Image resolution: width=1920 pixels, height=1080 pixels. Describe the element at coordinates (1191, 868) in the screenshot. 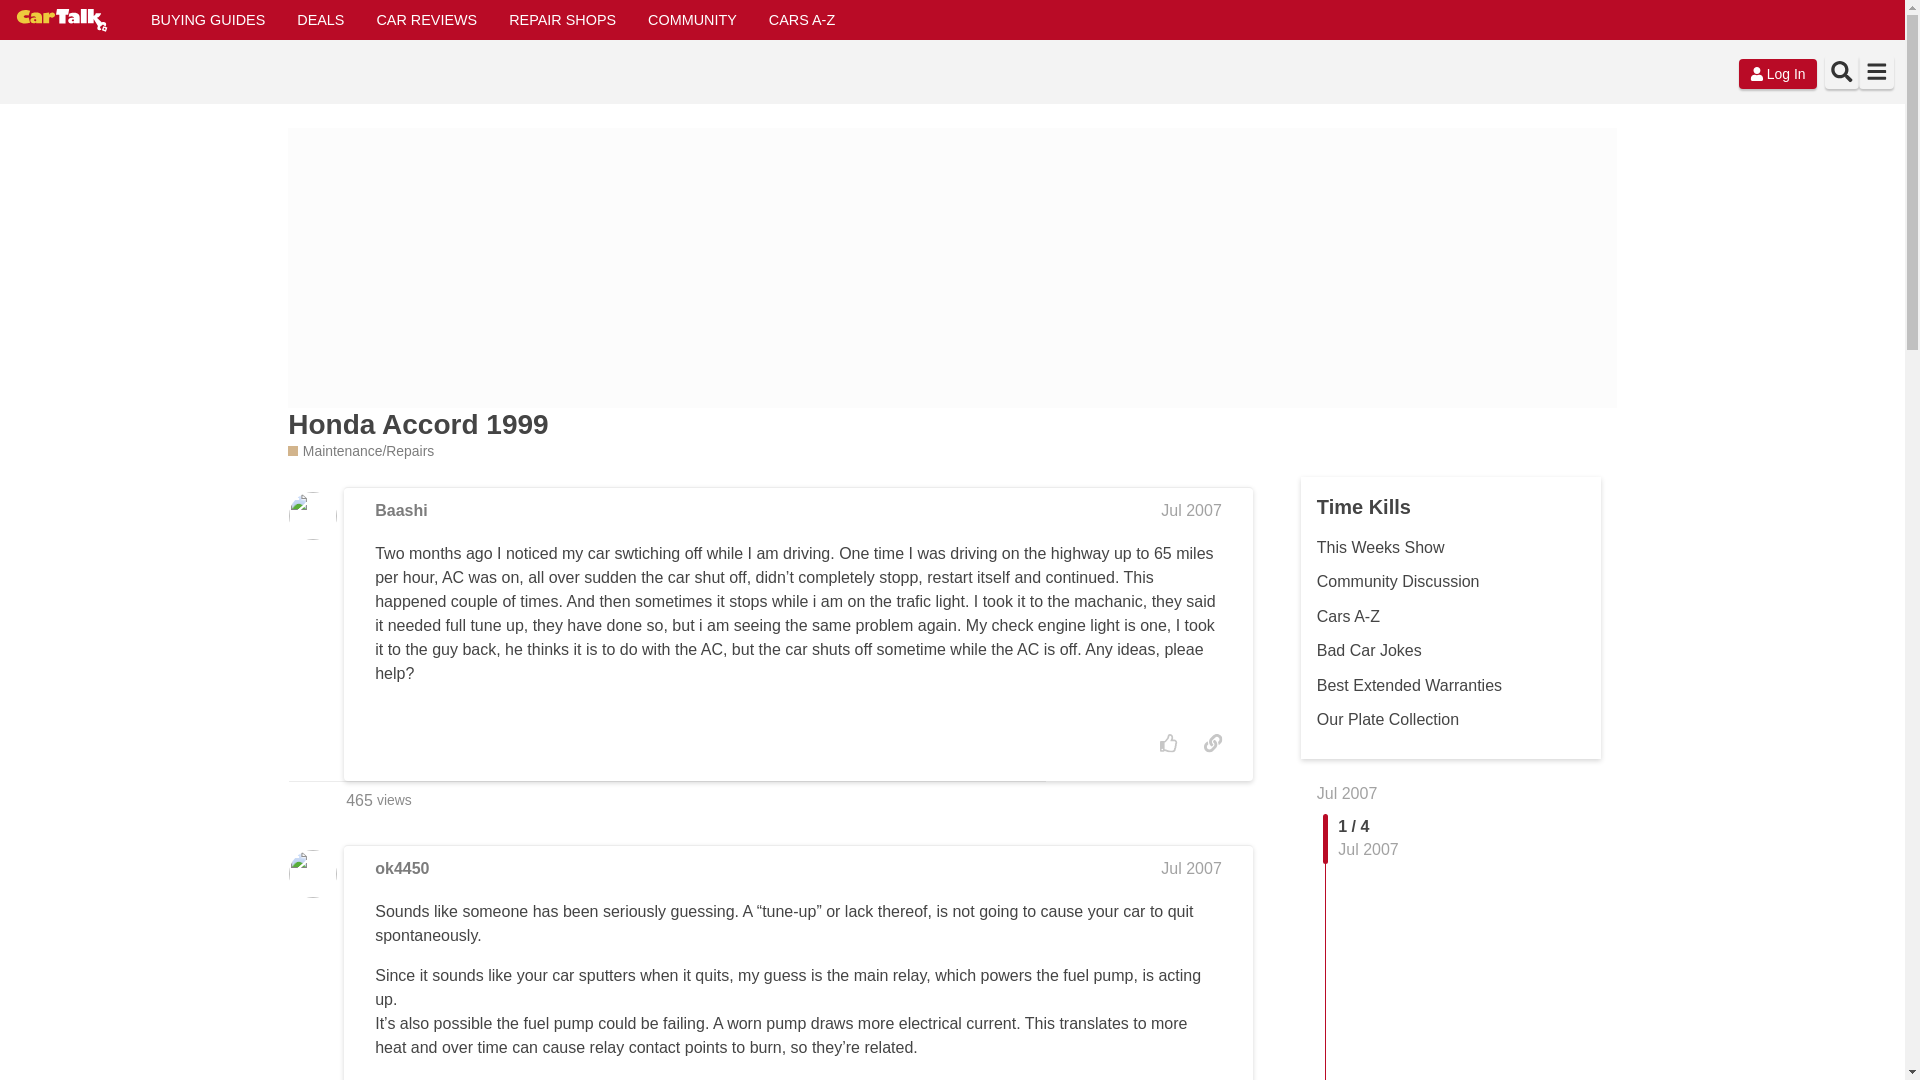

I see `Post date` at that location.